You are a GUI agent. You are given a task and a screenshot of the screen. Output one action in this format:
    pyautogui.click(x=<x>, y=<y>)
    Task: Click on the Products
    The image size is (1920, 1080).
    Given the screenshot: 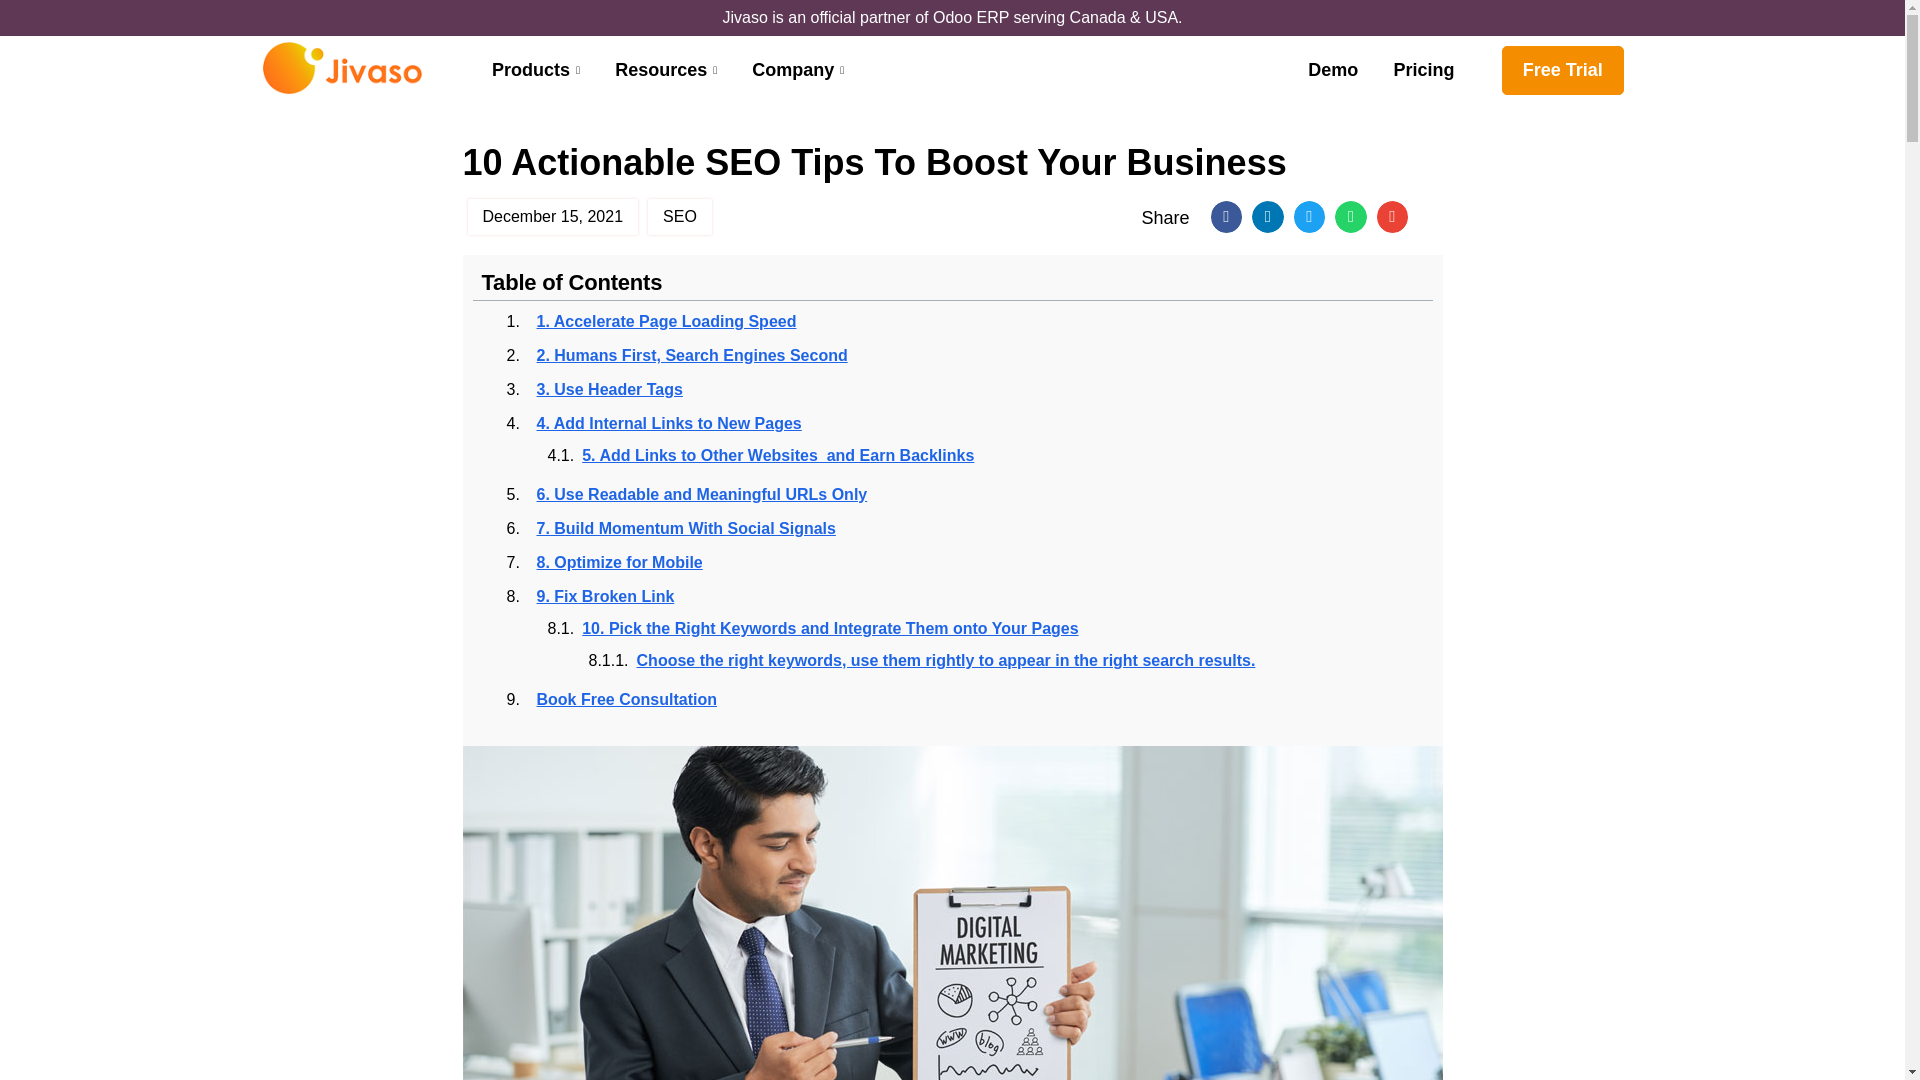 What is the action you would take?
    pyautogui.click(x=538, y=70)
    